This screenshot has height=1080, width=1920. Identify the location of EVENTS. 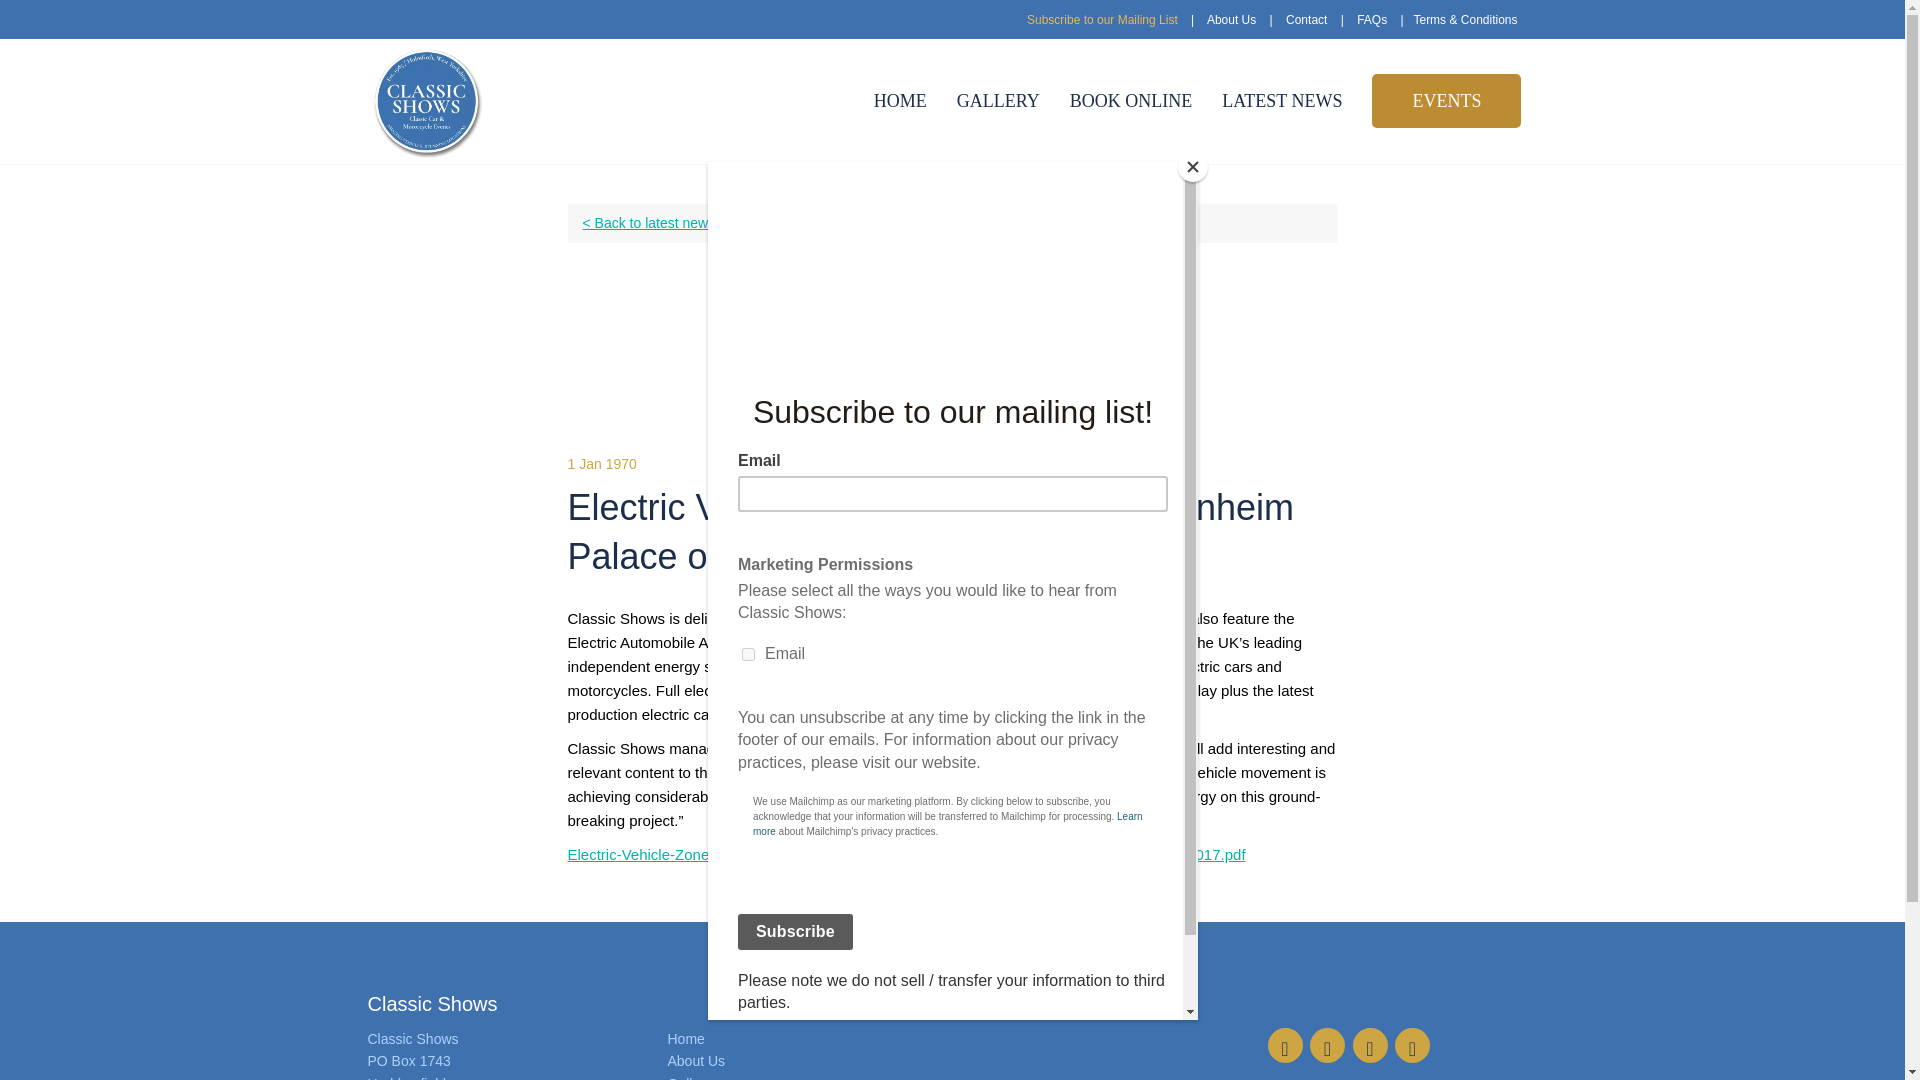
(1446, 101).